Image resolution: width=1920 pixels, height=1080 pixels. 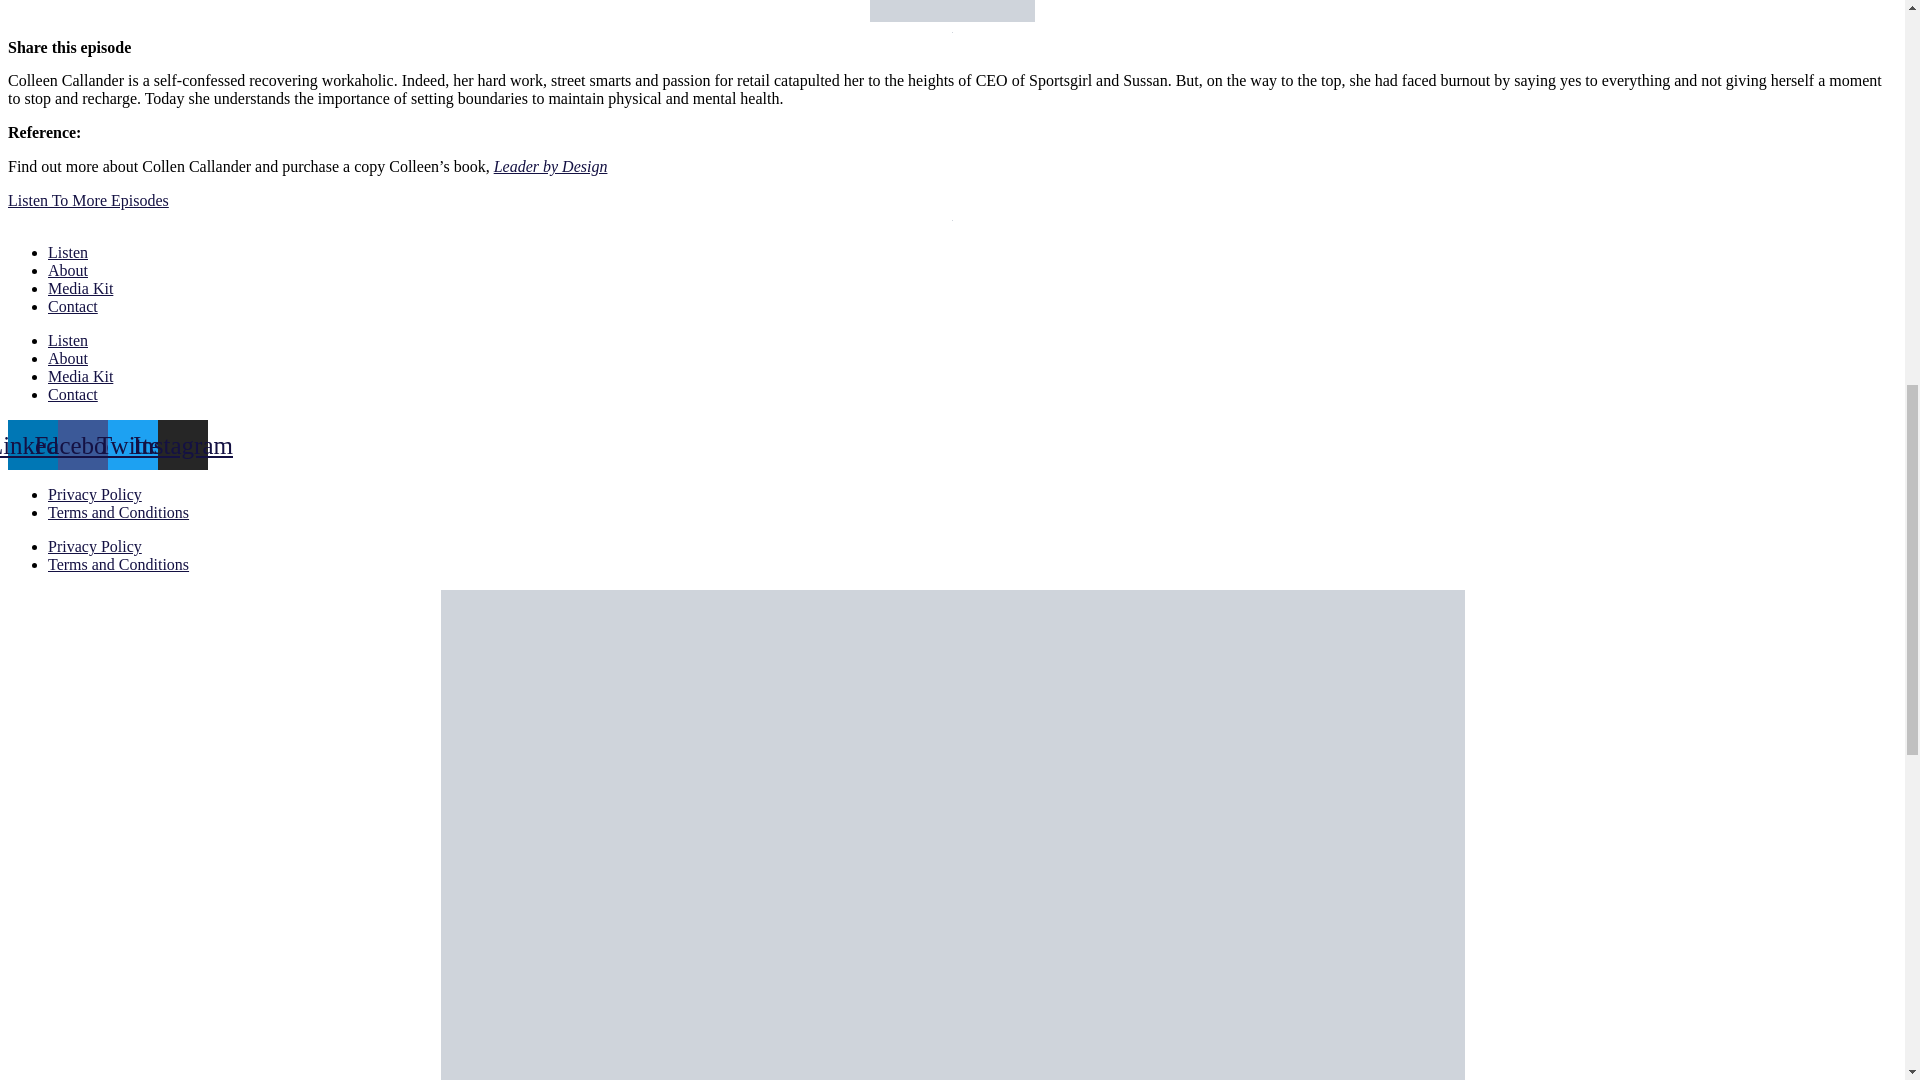 I want to click on Contact, so click(x=72, y=394).